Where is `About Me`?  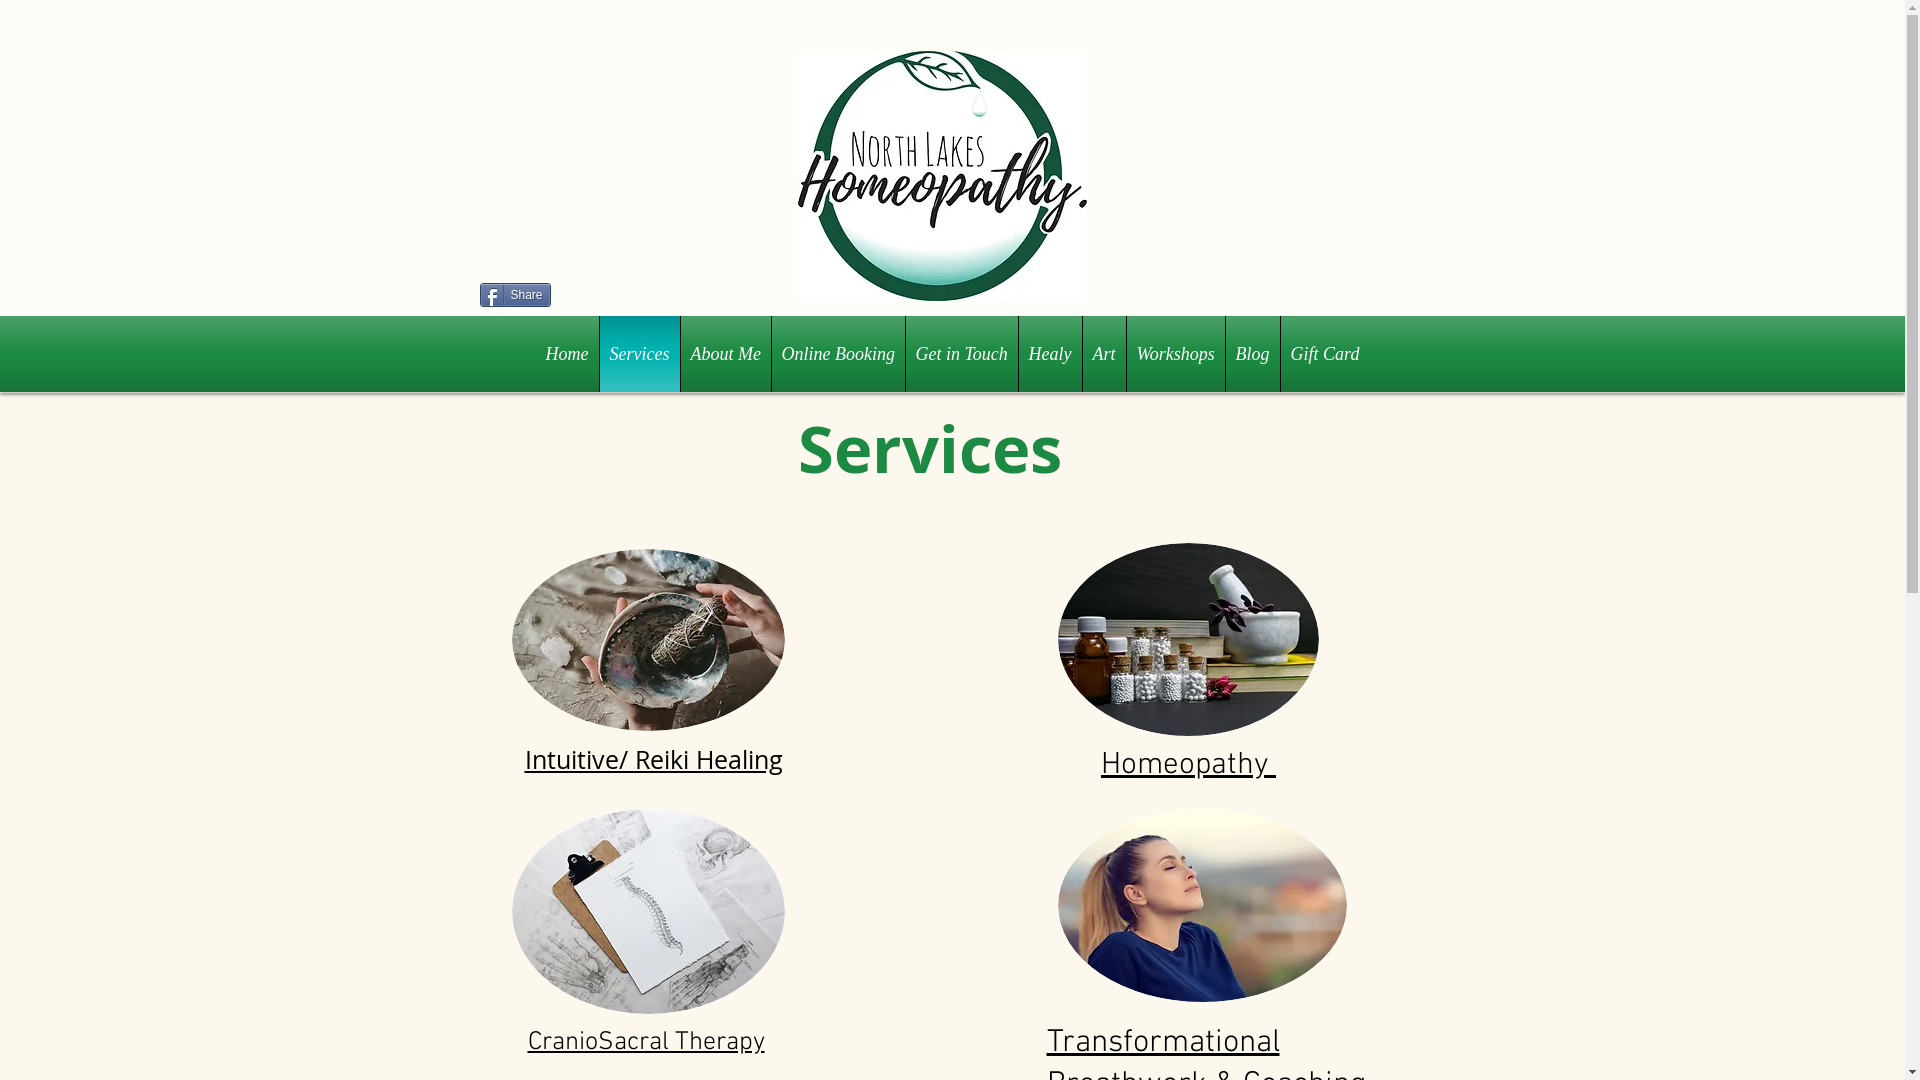
About Me is located at coordinates (725, 354).